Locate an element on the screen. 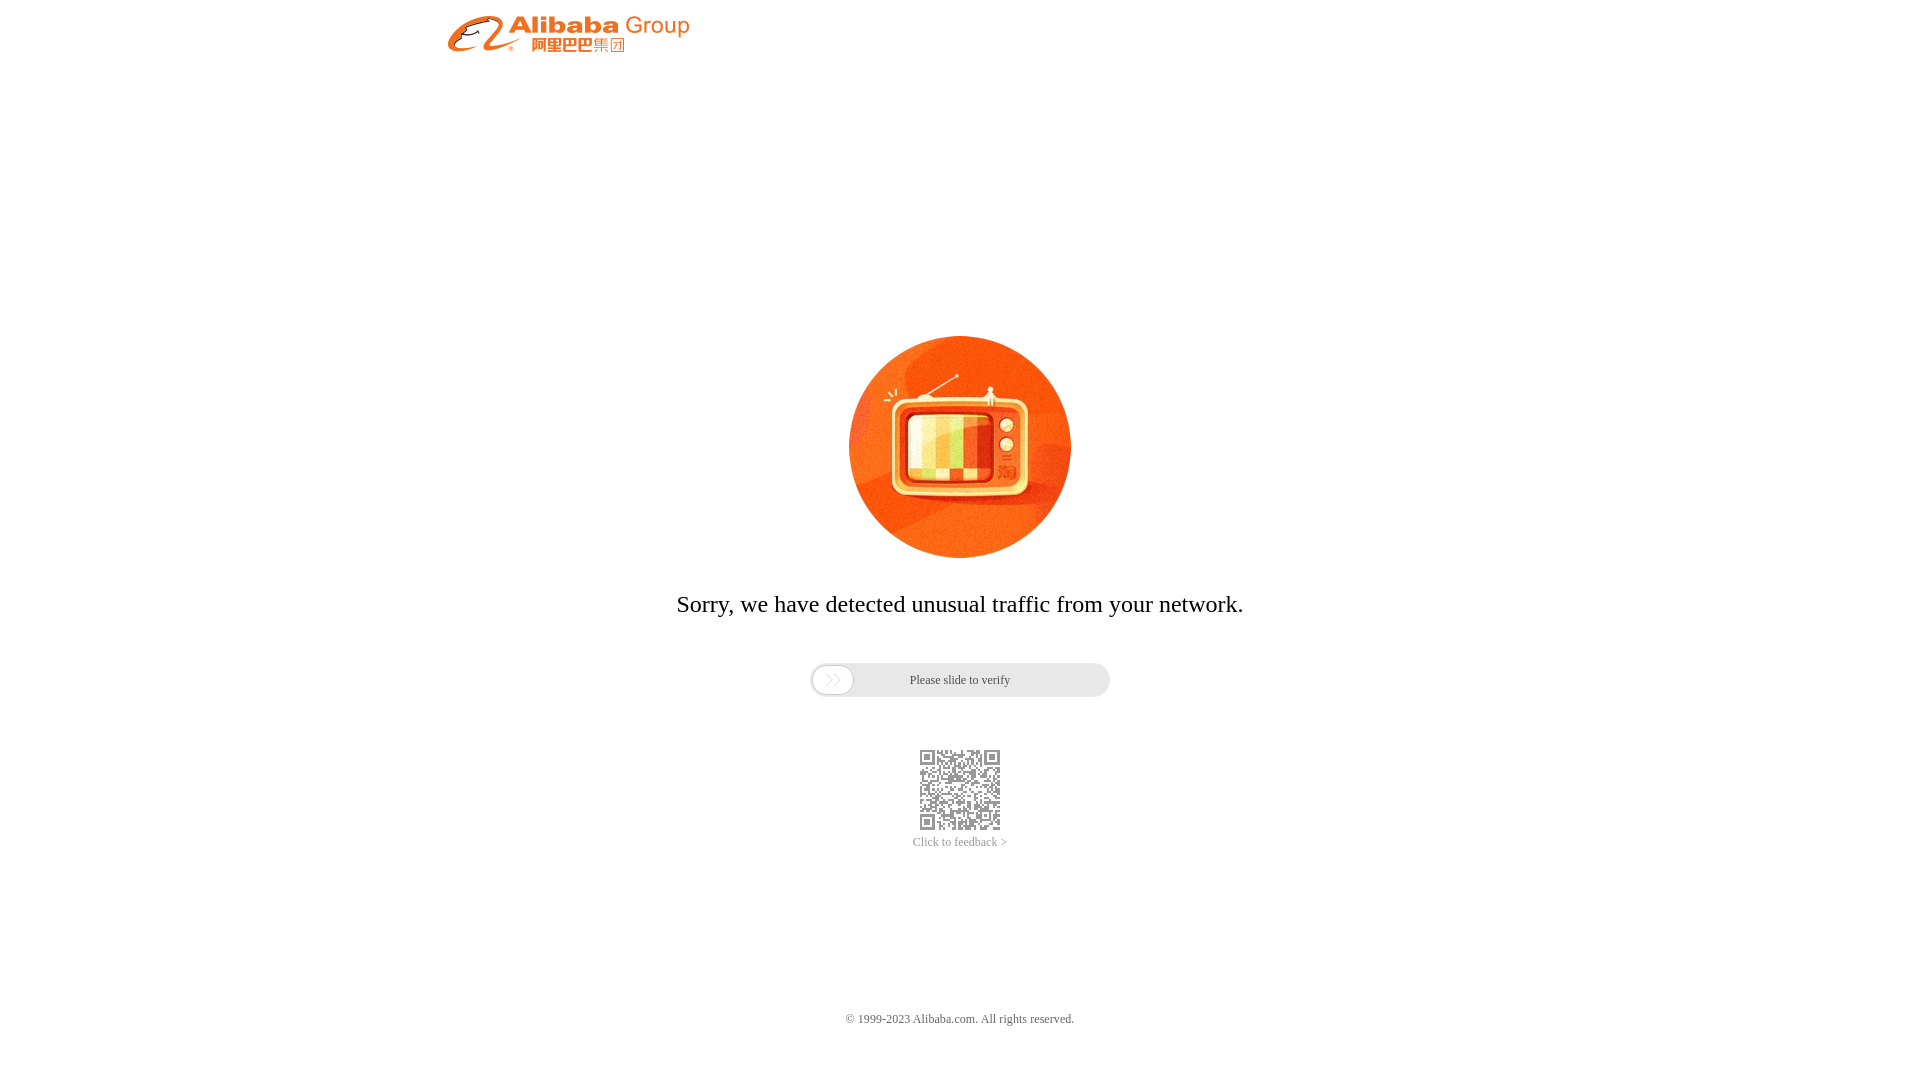  Click to feedback > is located at coordinates (960, 842).